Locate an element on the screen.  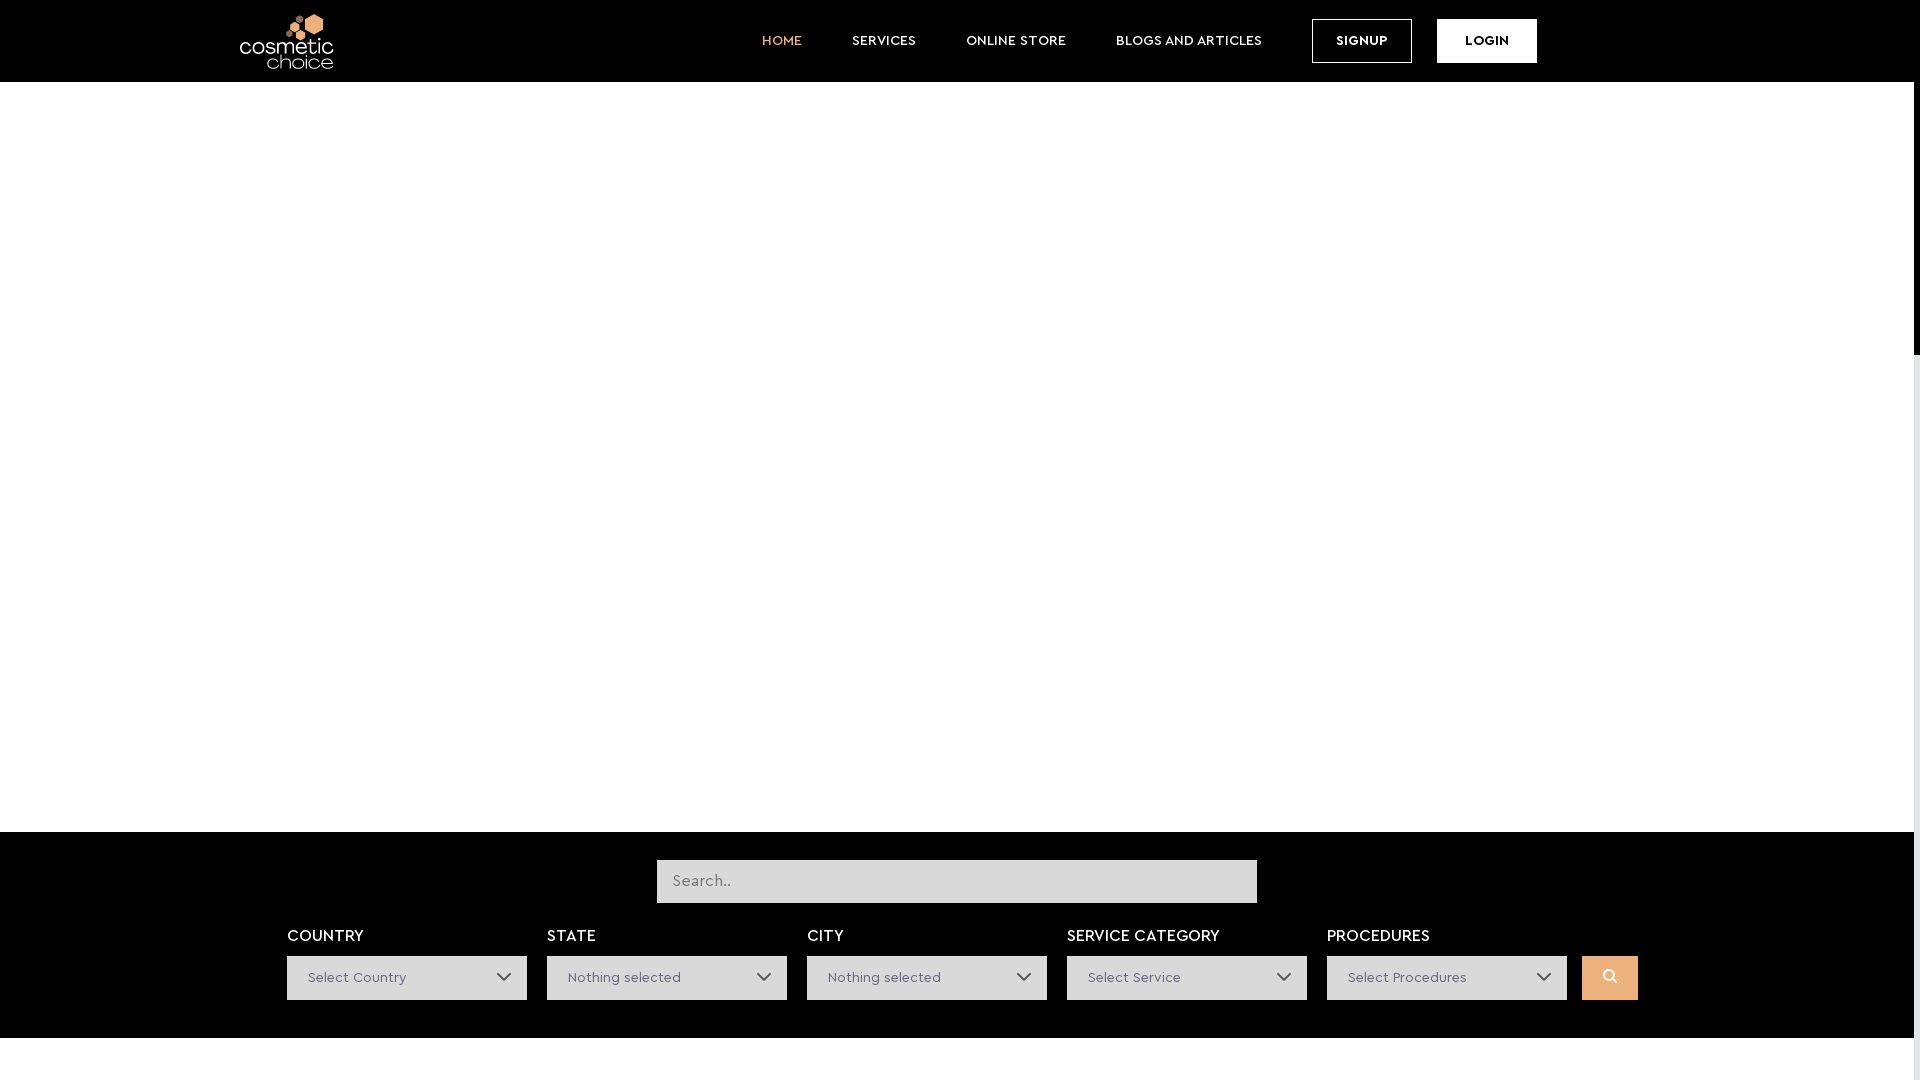
Select Procedures is located at coordinates (1446, 978).